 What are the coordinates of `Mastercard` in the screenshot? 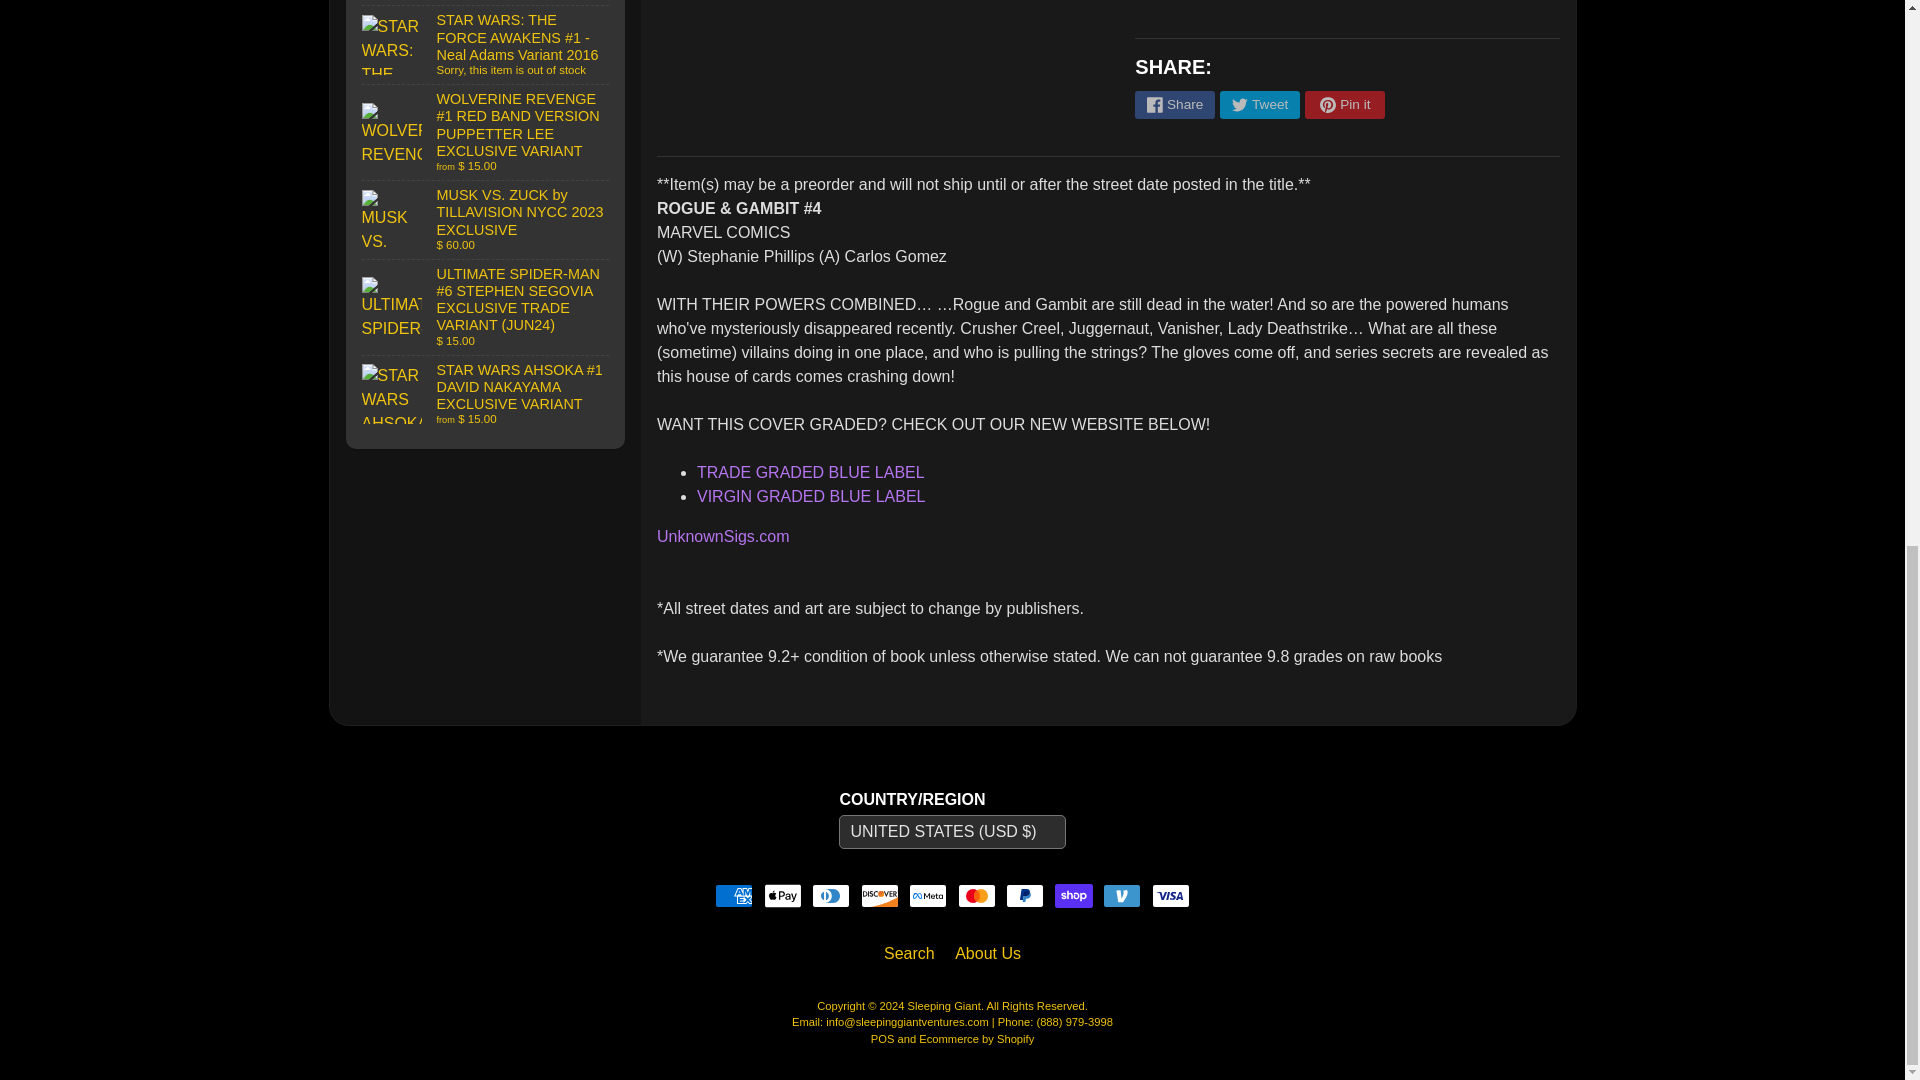 It's located at (977, 896).